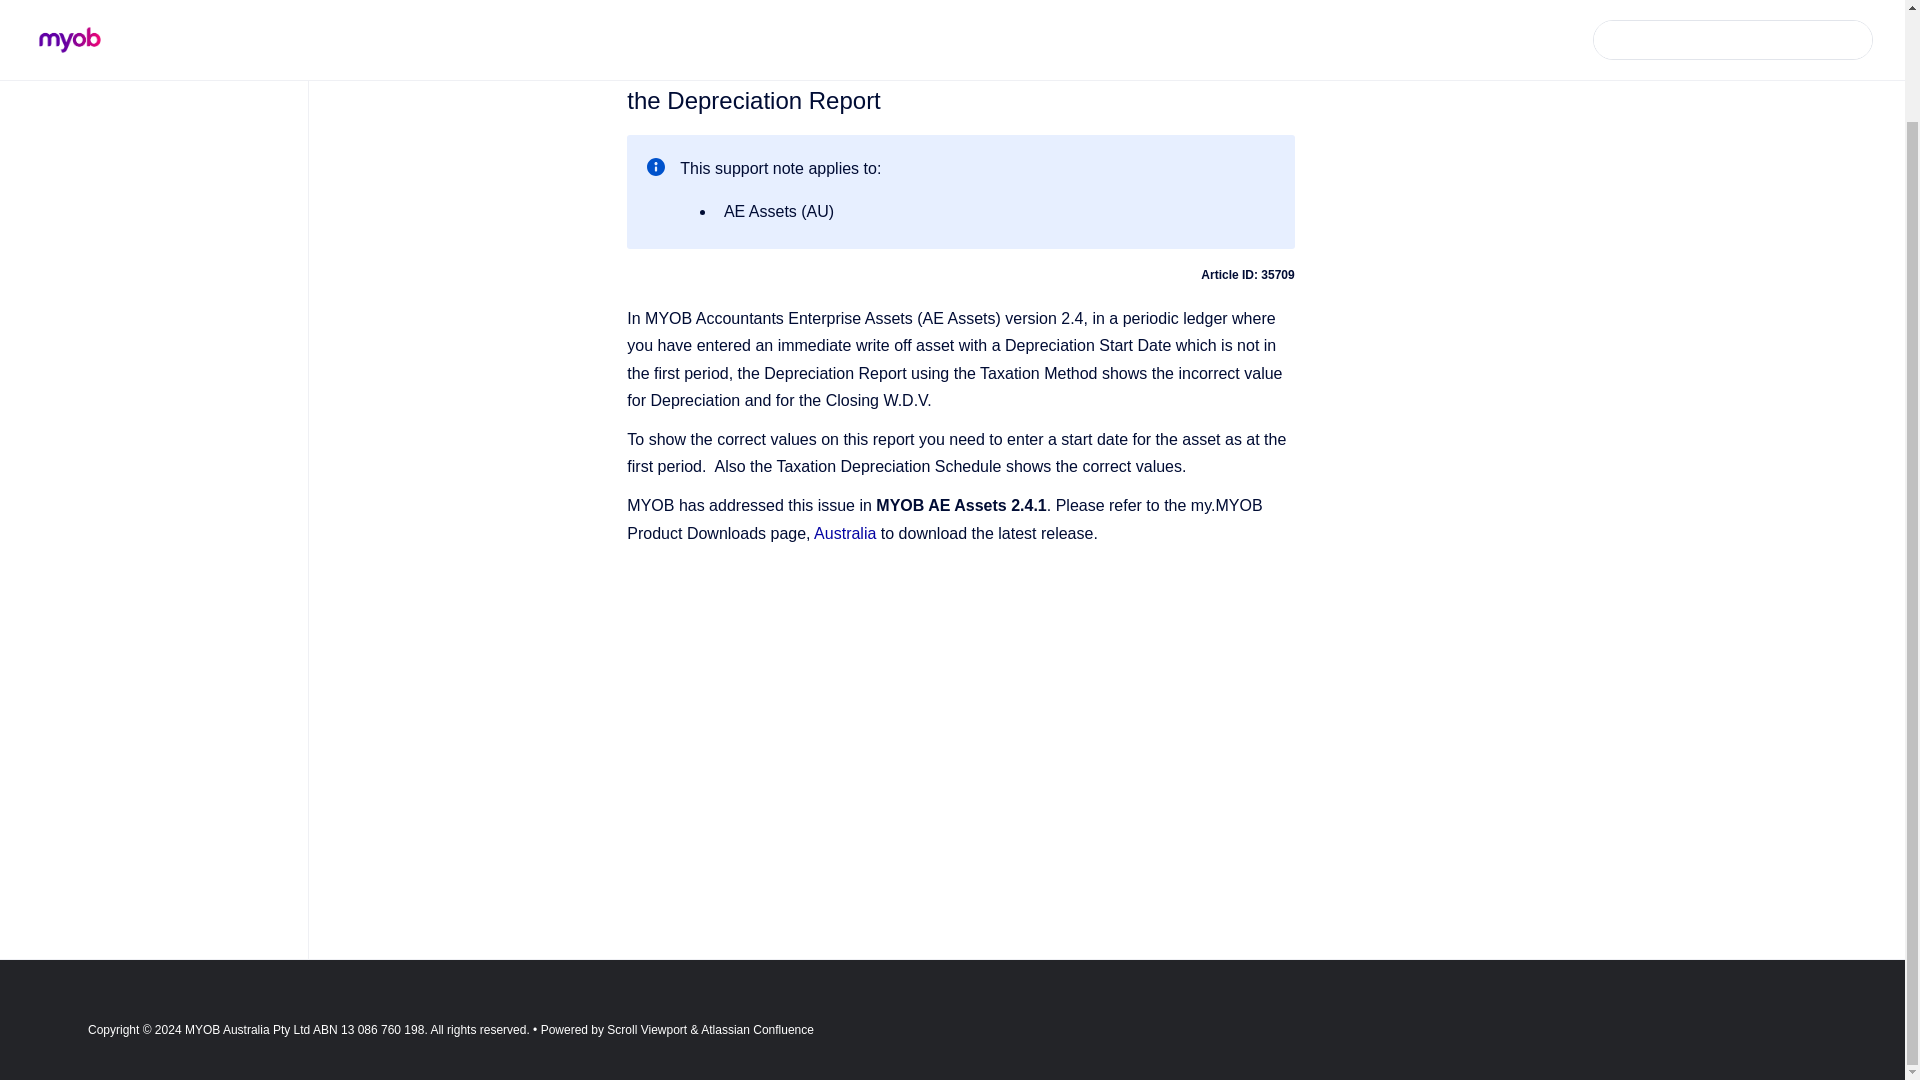  I want to click on Atlassian Confluence, so click(757, 1029).